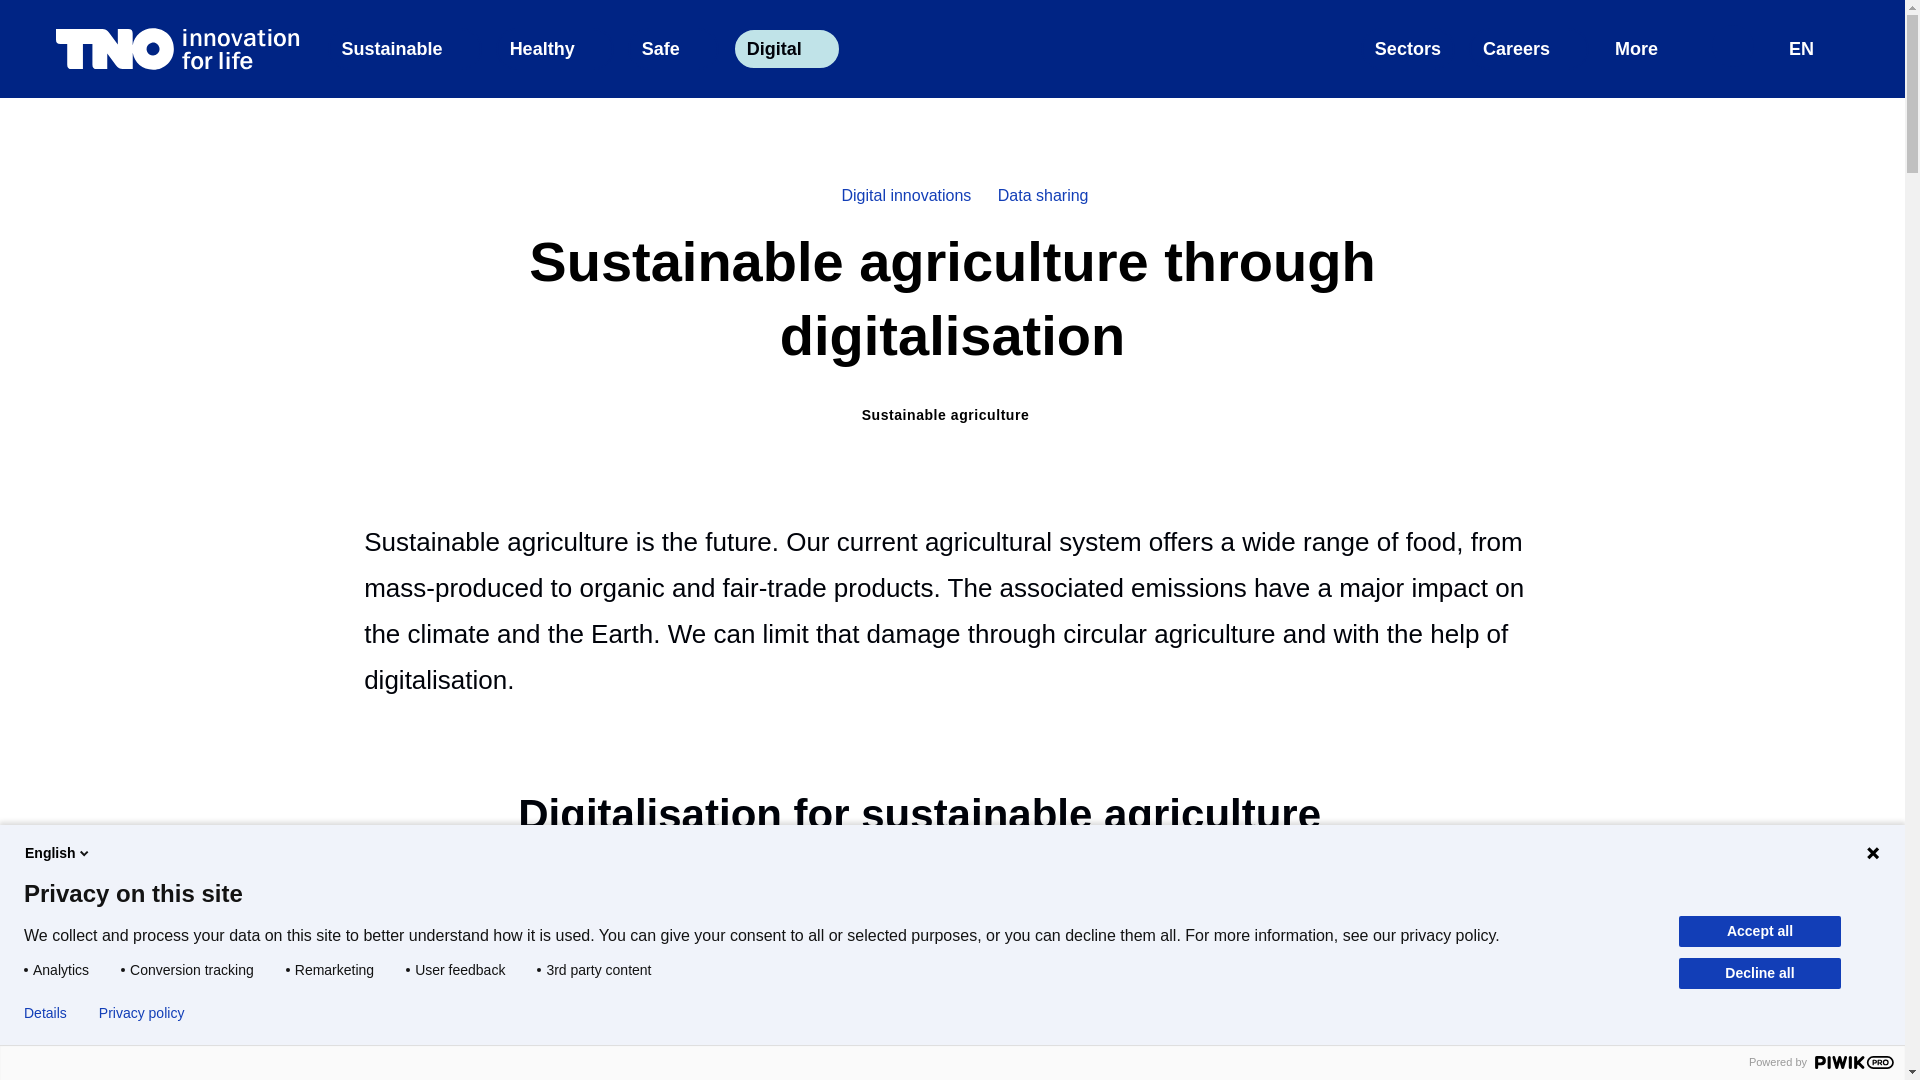 The height and width of the screenshot is (1080, 1920). What do you see at coordinates (1647, 49) in the screenshot?
I see `More` at bounding box center [1647, 49].